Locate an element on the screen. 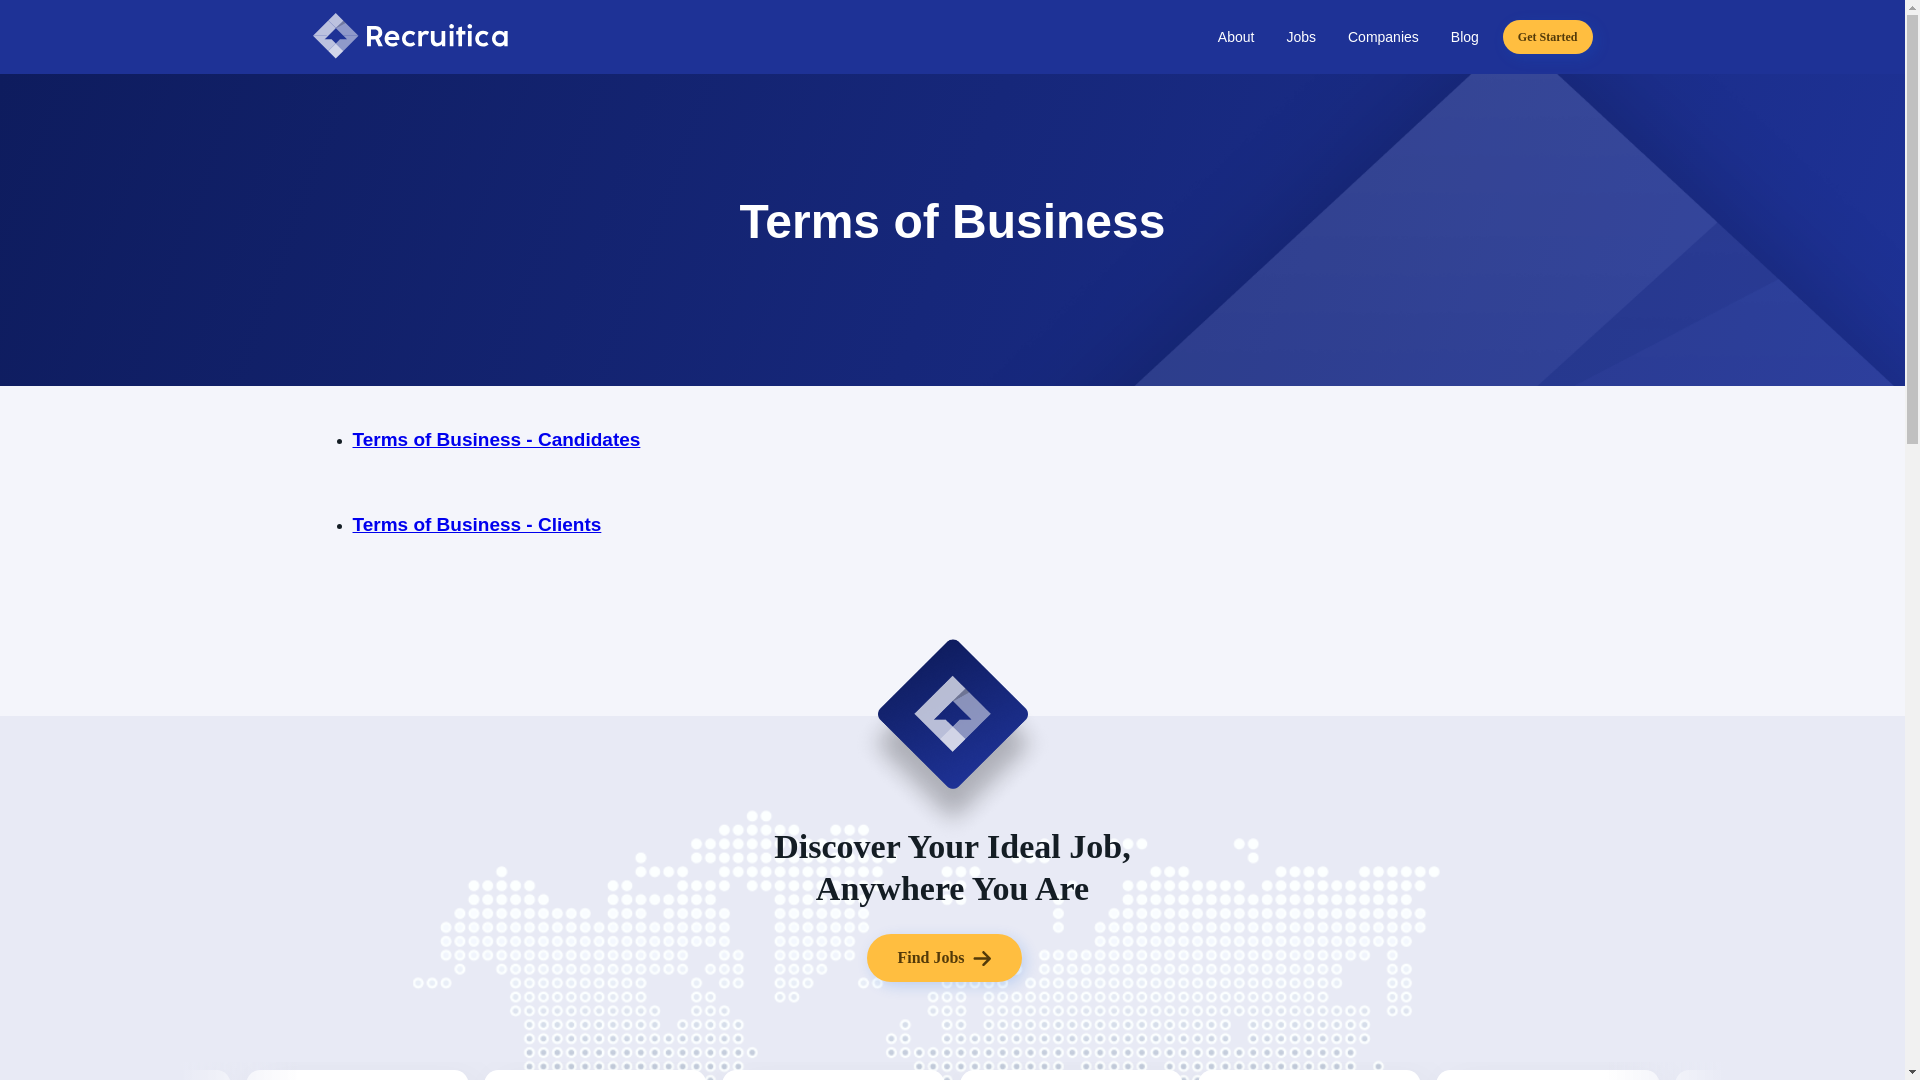 This screenshot has height=1080, width=1920. Find Jobs is located at coordinates (944, 958).